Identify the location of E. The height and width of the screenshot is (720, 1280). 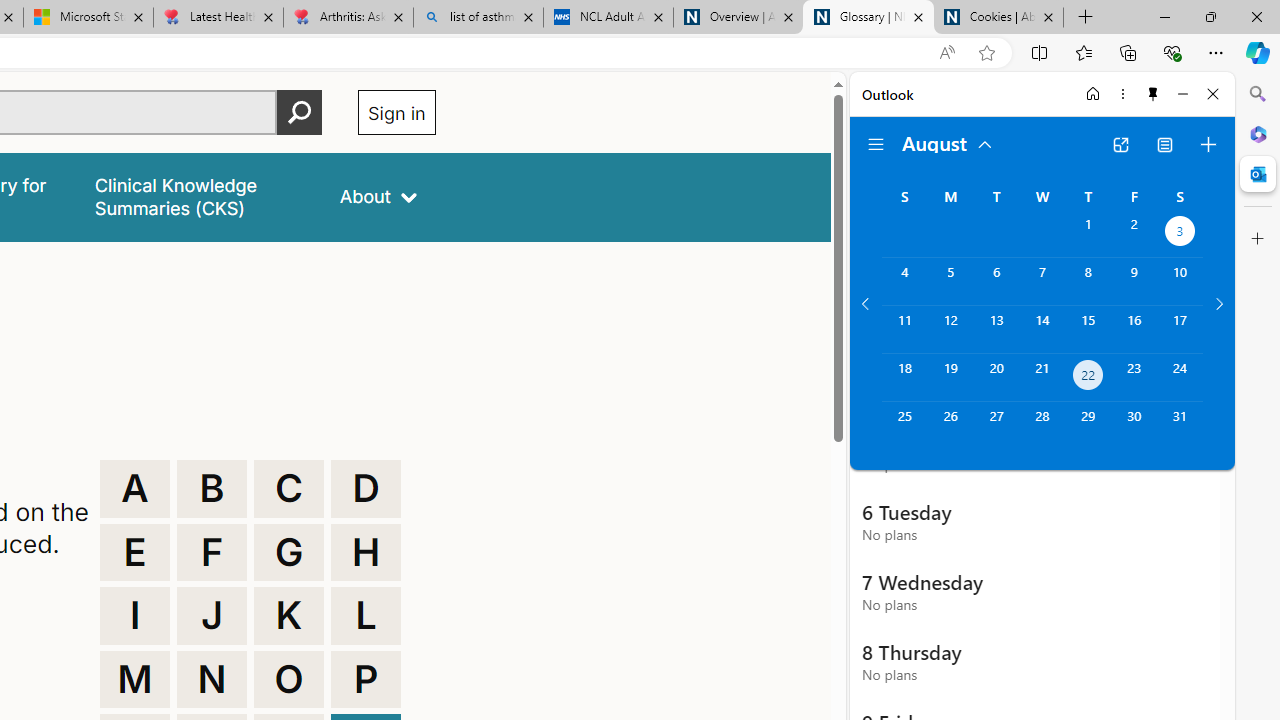
(134, 552).